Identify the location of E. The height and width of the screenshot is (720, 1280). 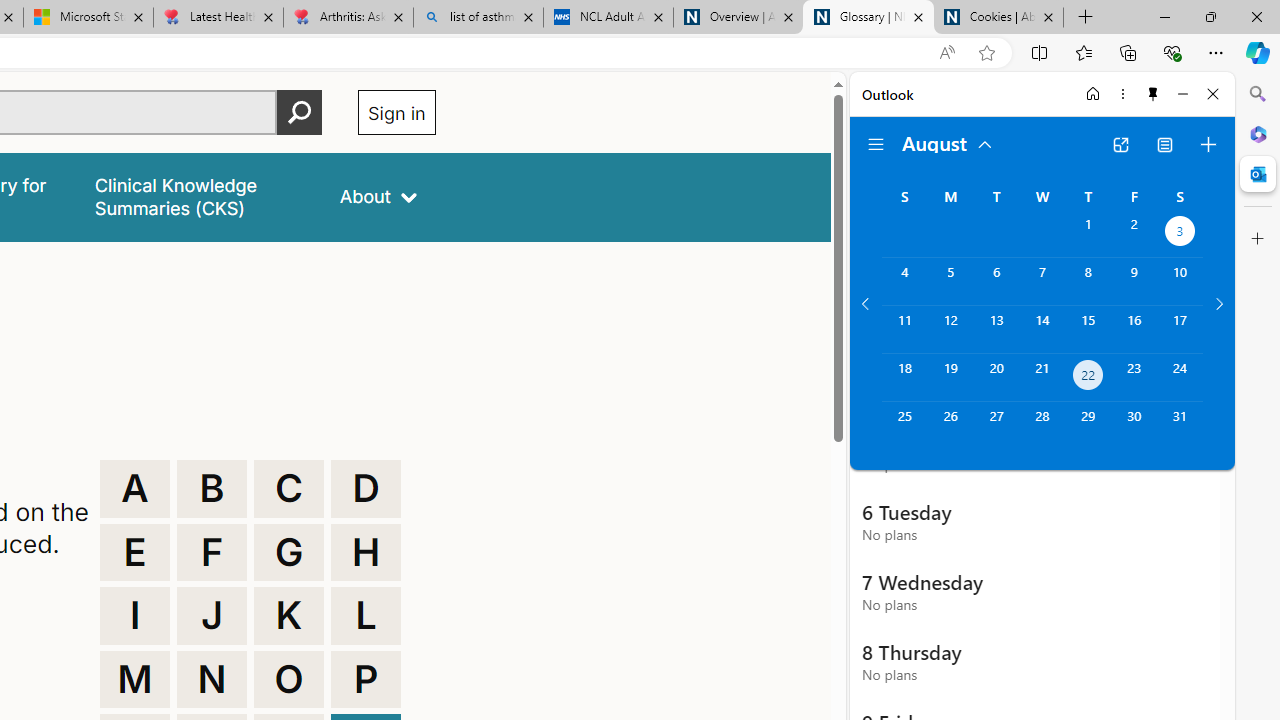
(134, 552).